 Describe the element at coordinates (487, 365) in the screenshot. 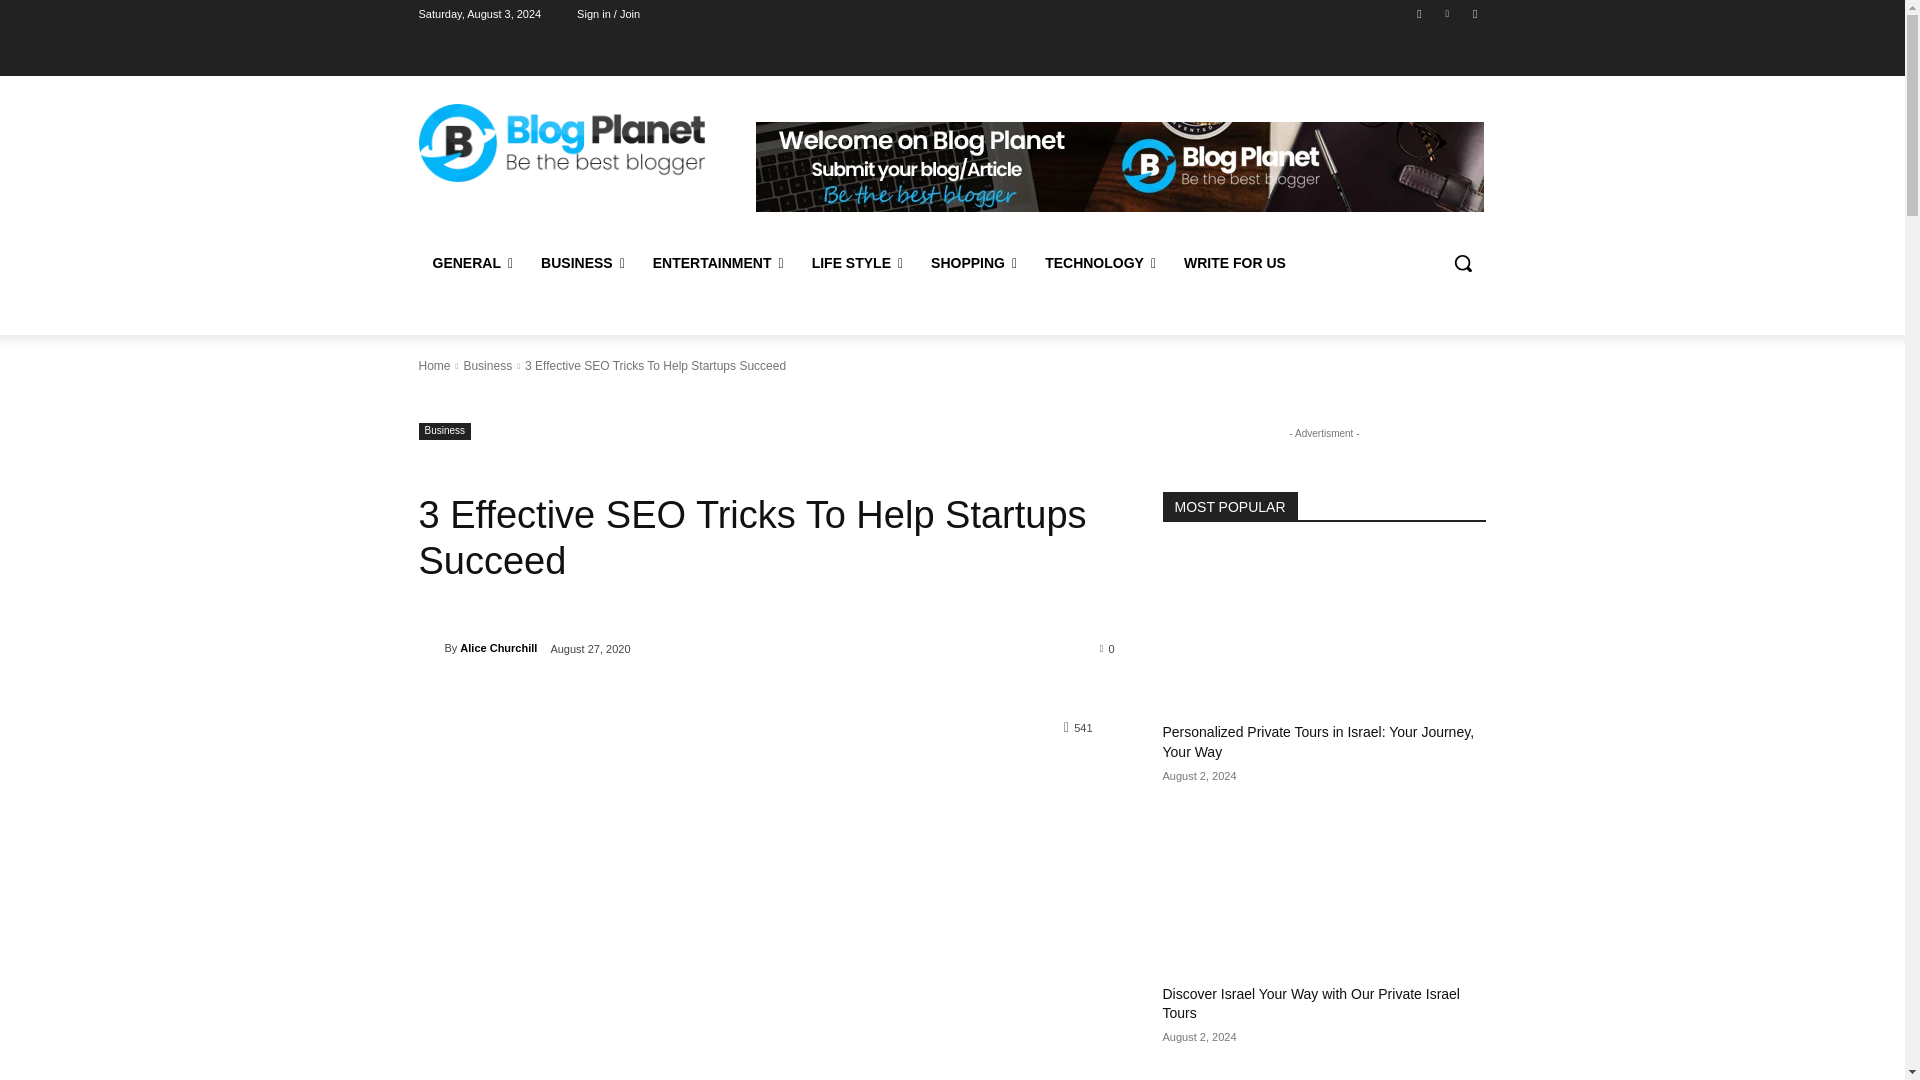

I see `View all posts in Business` at that location.